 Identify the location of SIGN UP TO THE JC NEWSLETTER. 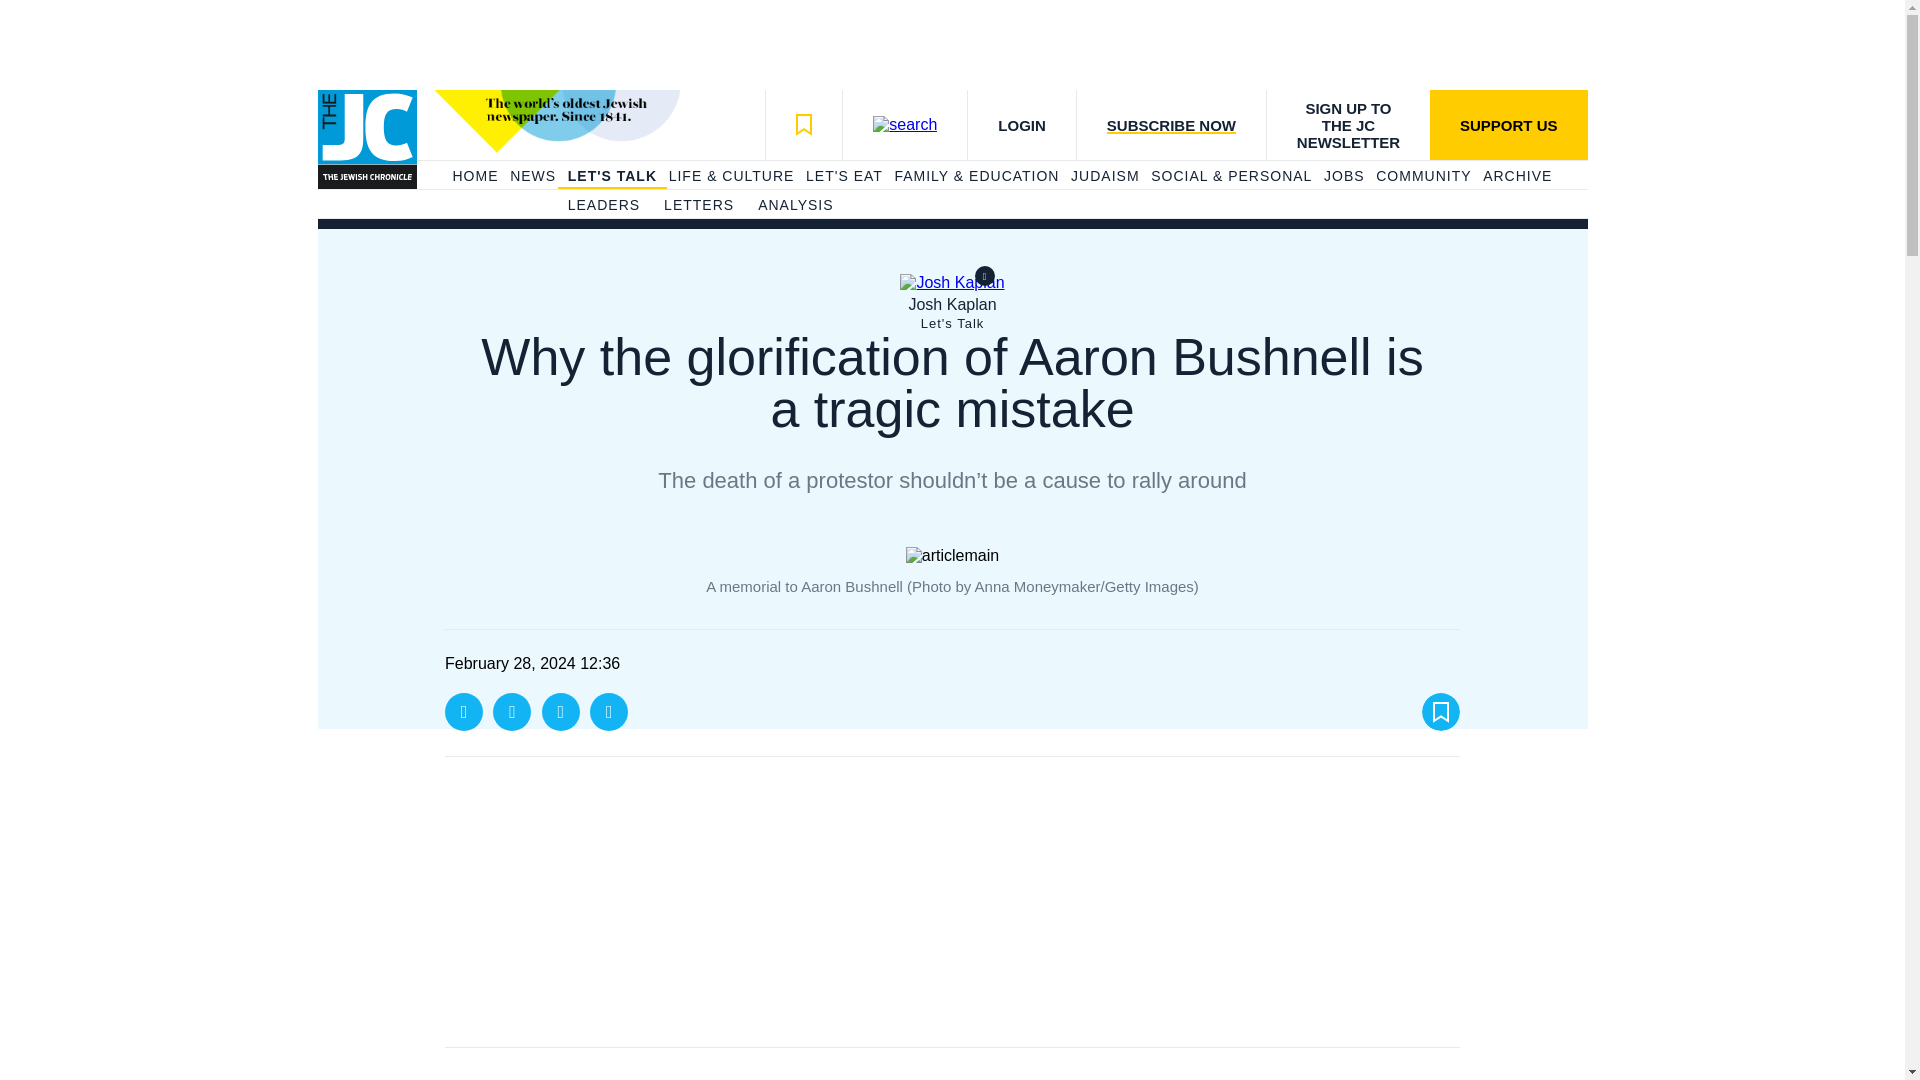
(1348, 124).